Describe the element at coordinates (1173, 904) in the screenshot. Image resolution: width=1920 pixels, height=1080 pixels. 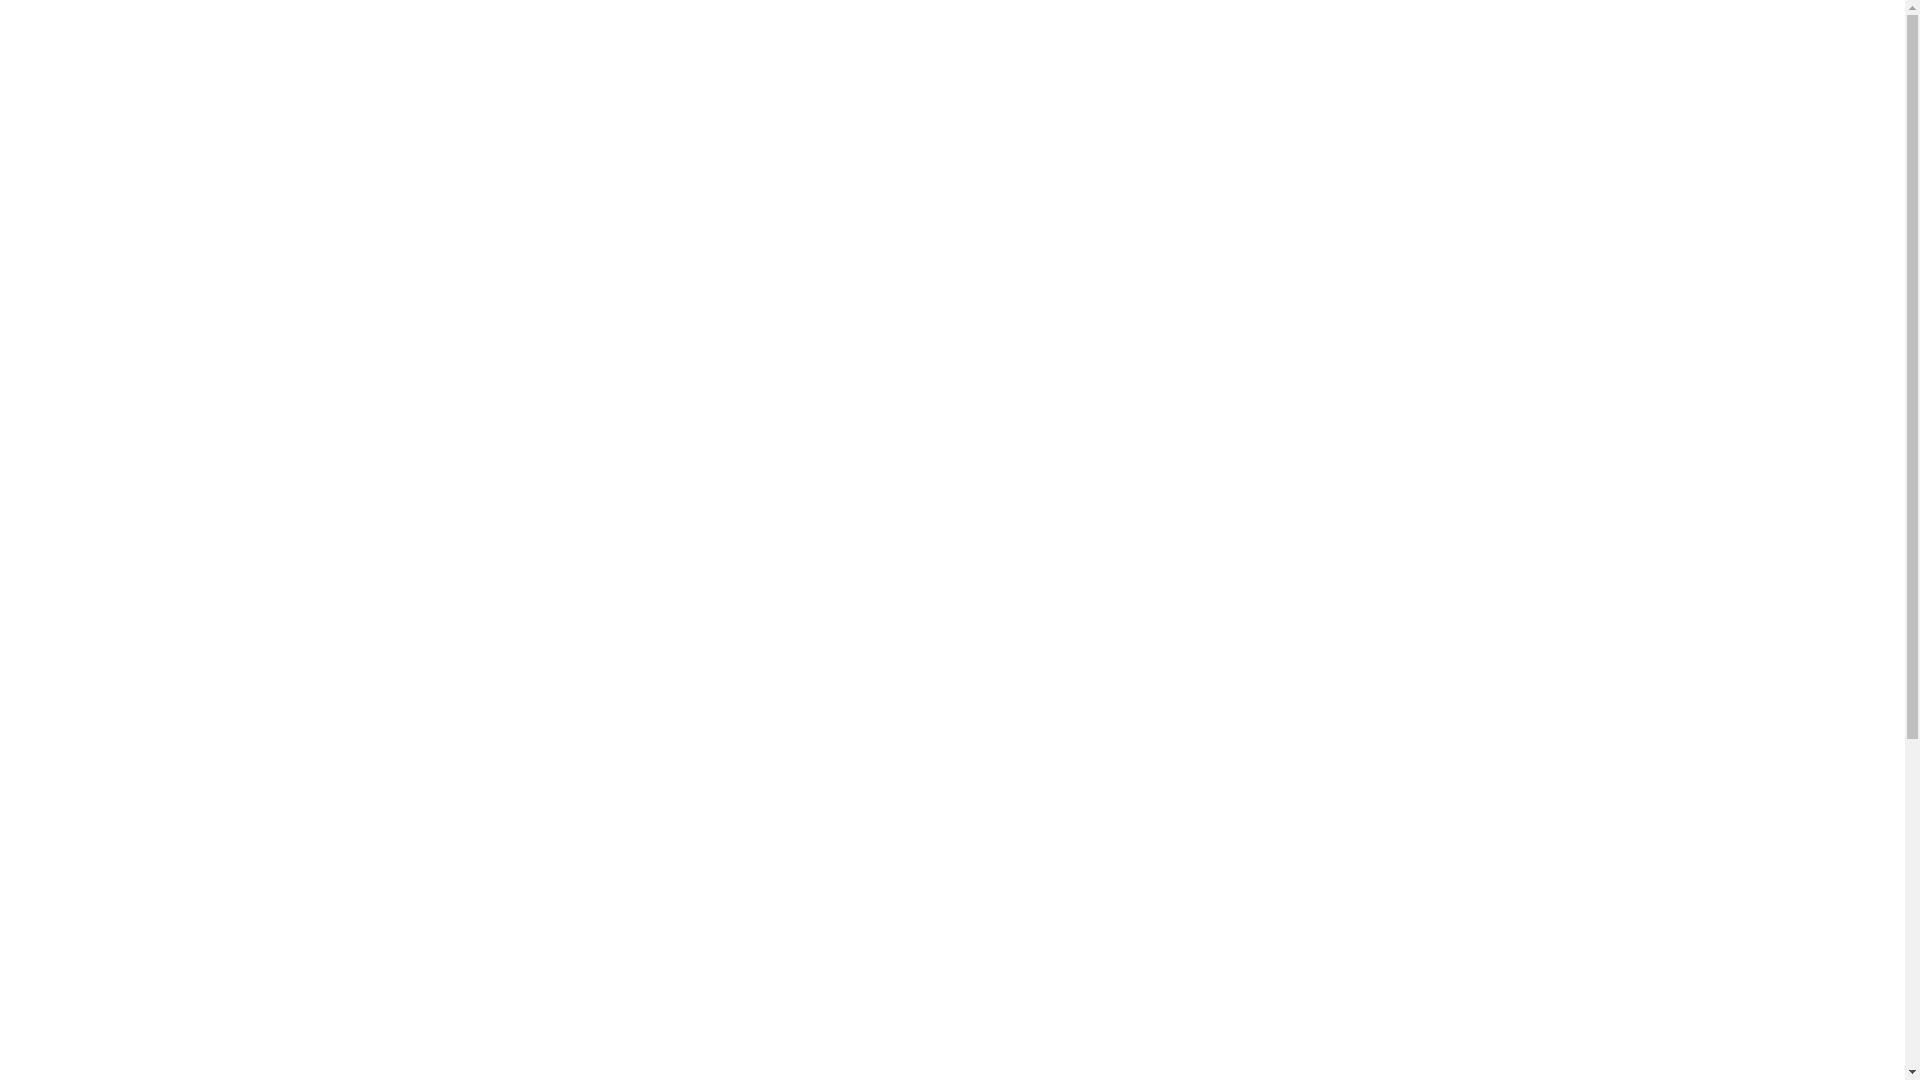
I see `Verstuur` at that location.